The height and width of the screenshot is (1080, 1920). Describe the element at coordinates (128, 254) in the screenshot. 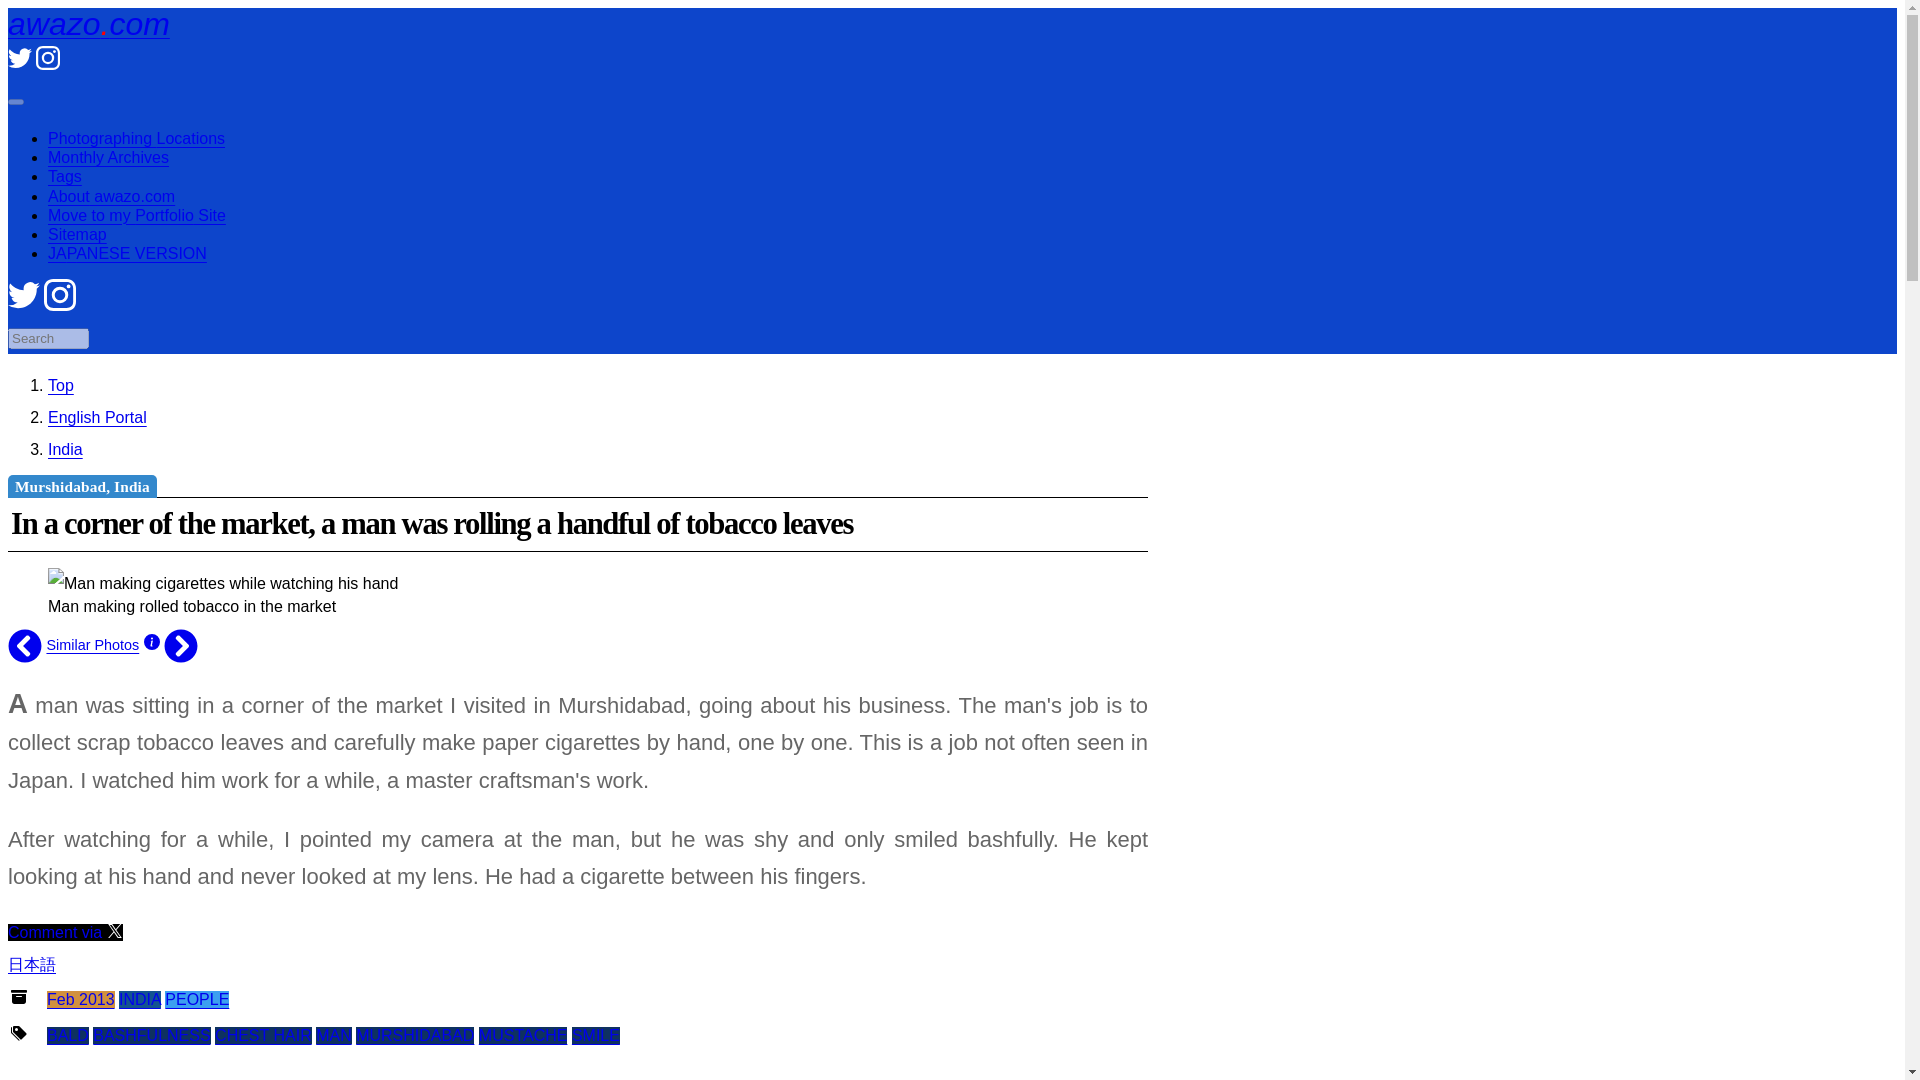

I see `JAPANESE VERSION` at that location.